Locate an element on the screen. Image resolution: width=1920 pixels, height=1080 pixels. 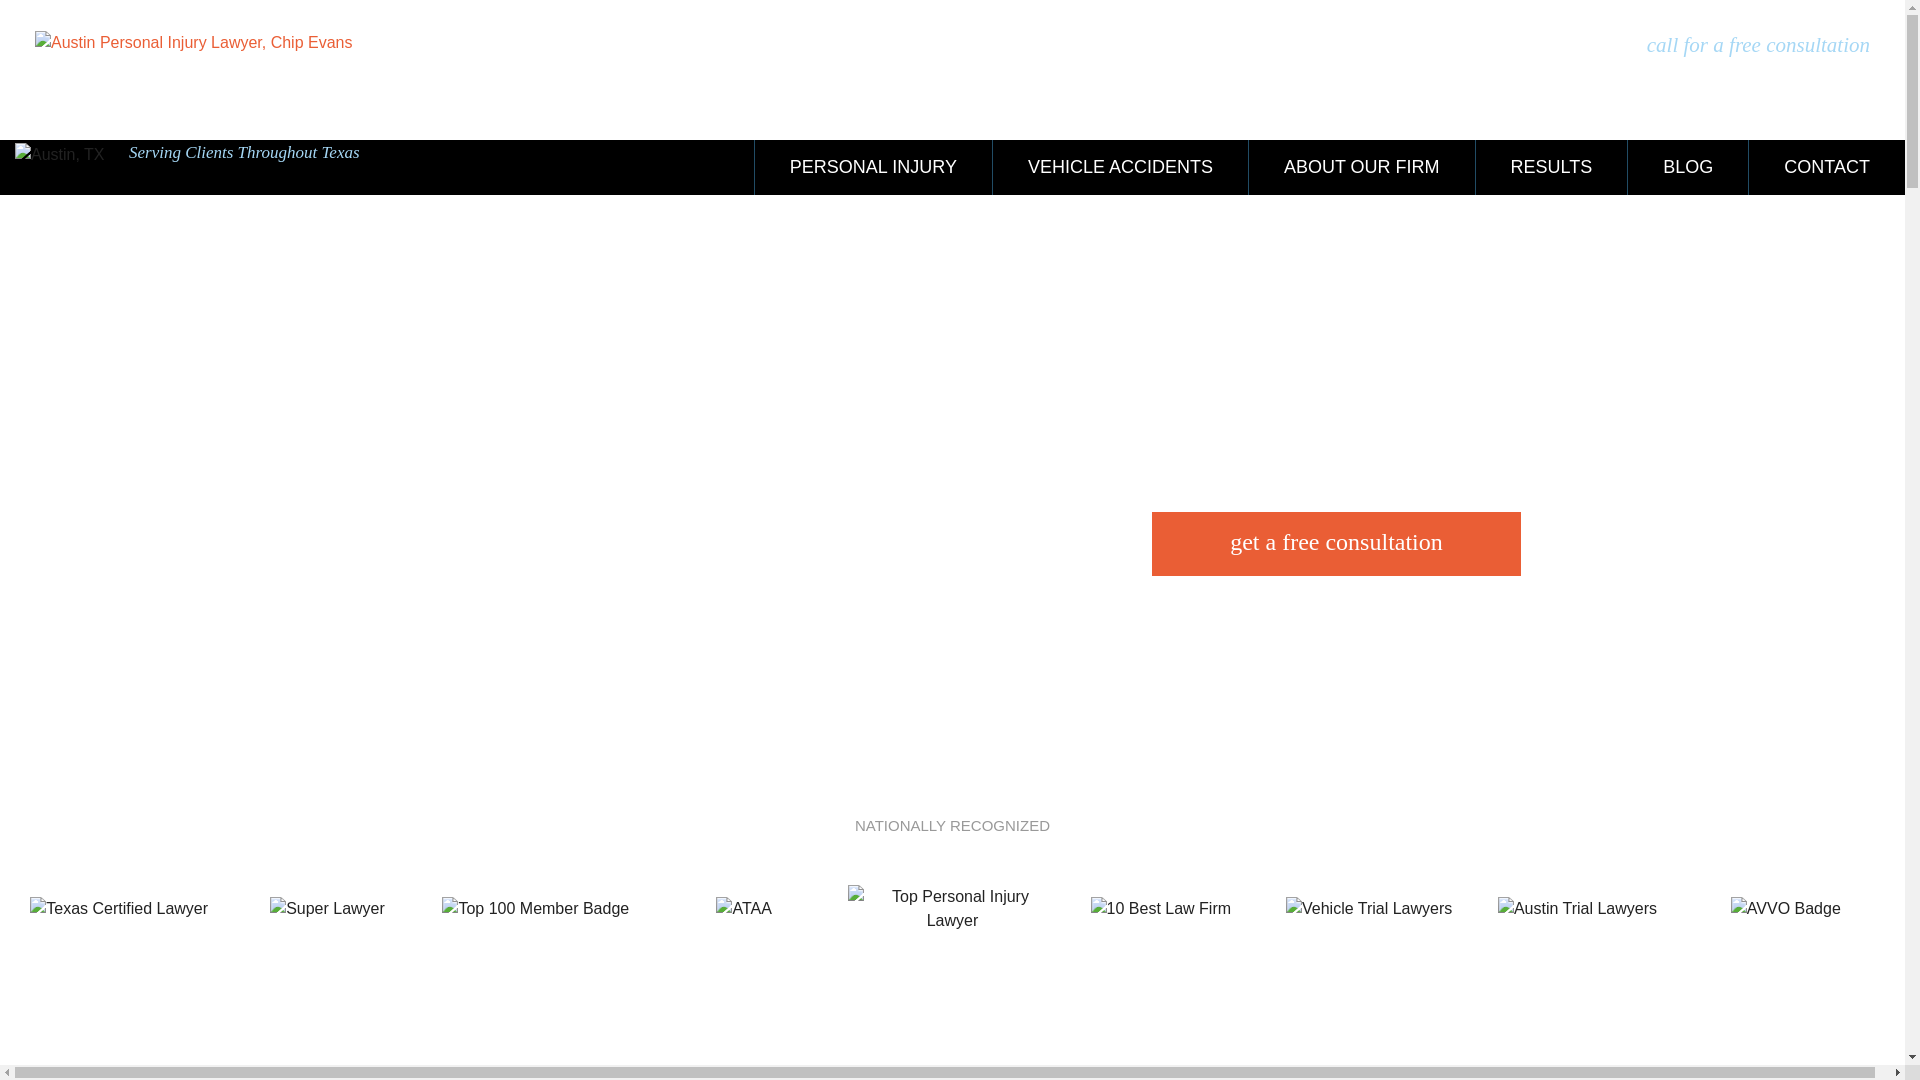
RESULTS is located at coordinates (1551, 168).